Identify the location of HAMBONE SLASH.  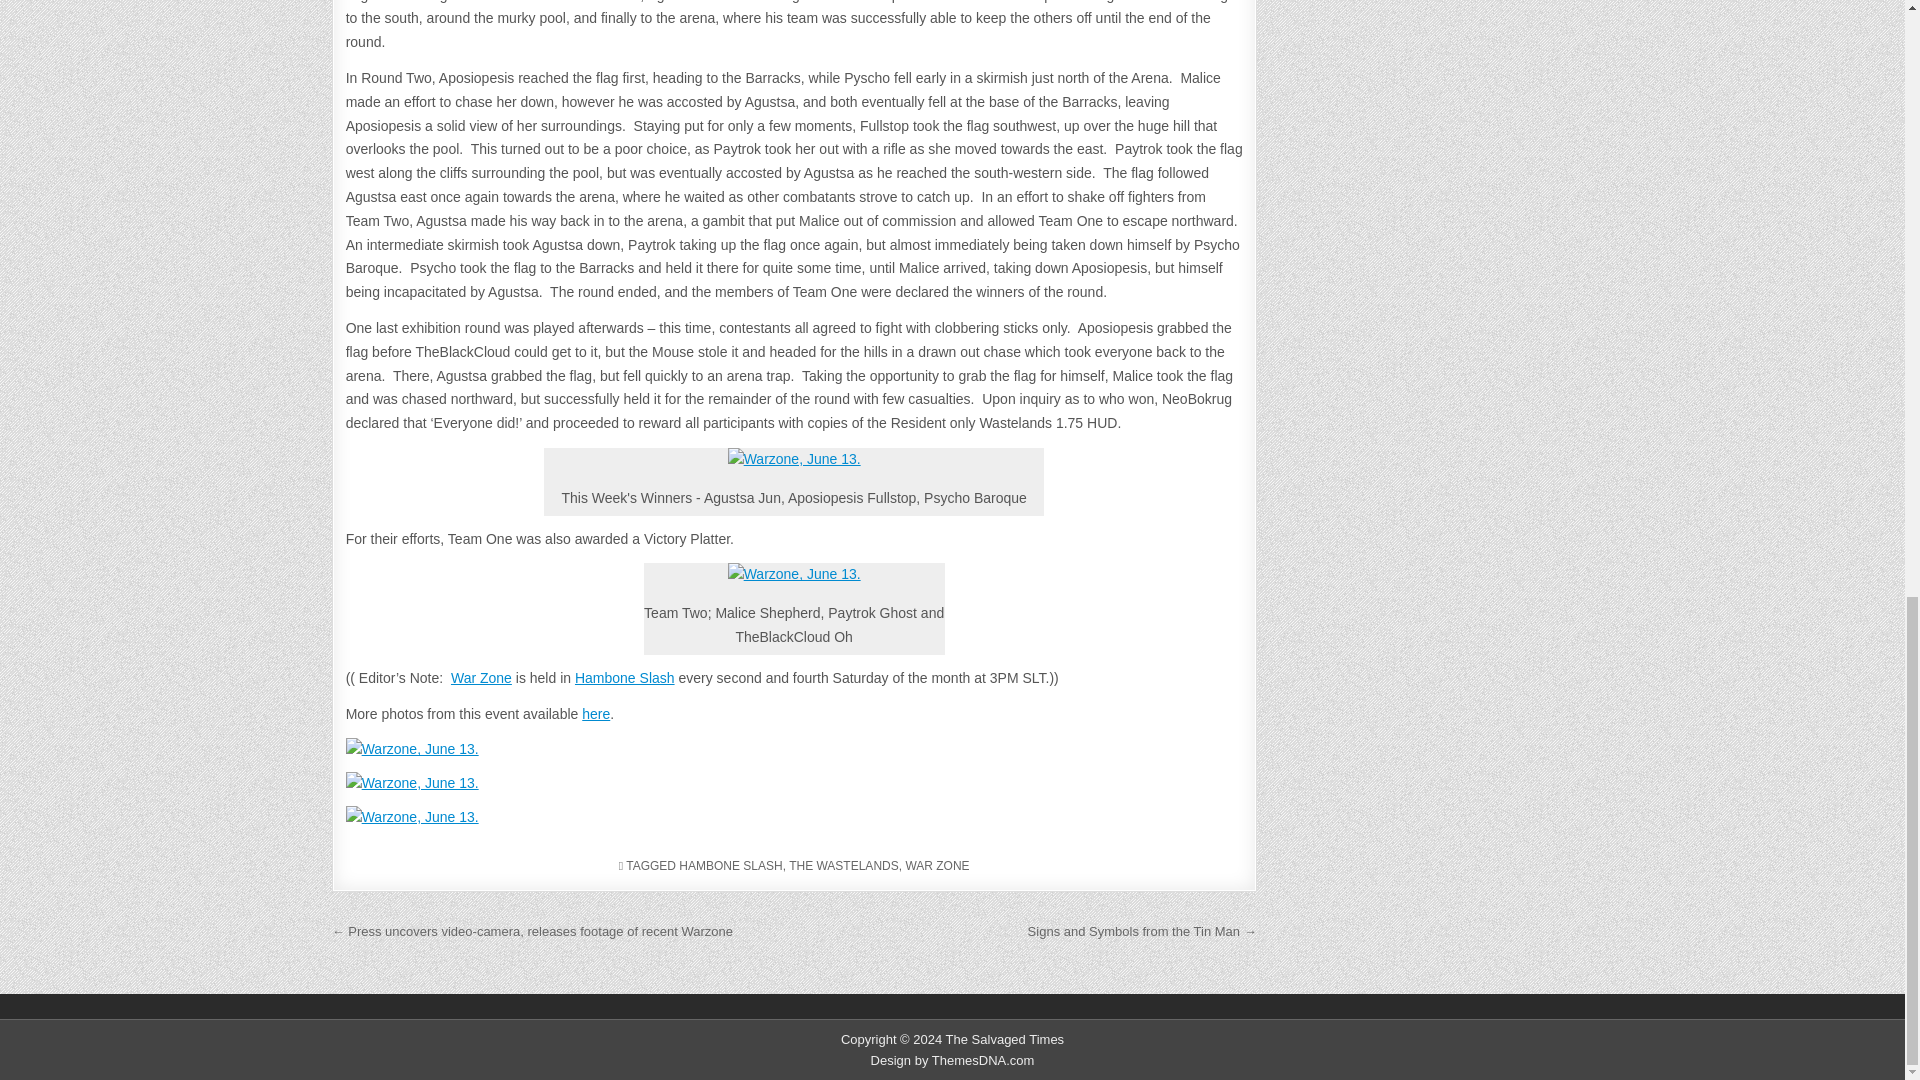
(730, 865).